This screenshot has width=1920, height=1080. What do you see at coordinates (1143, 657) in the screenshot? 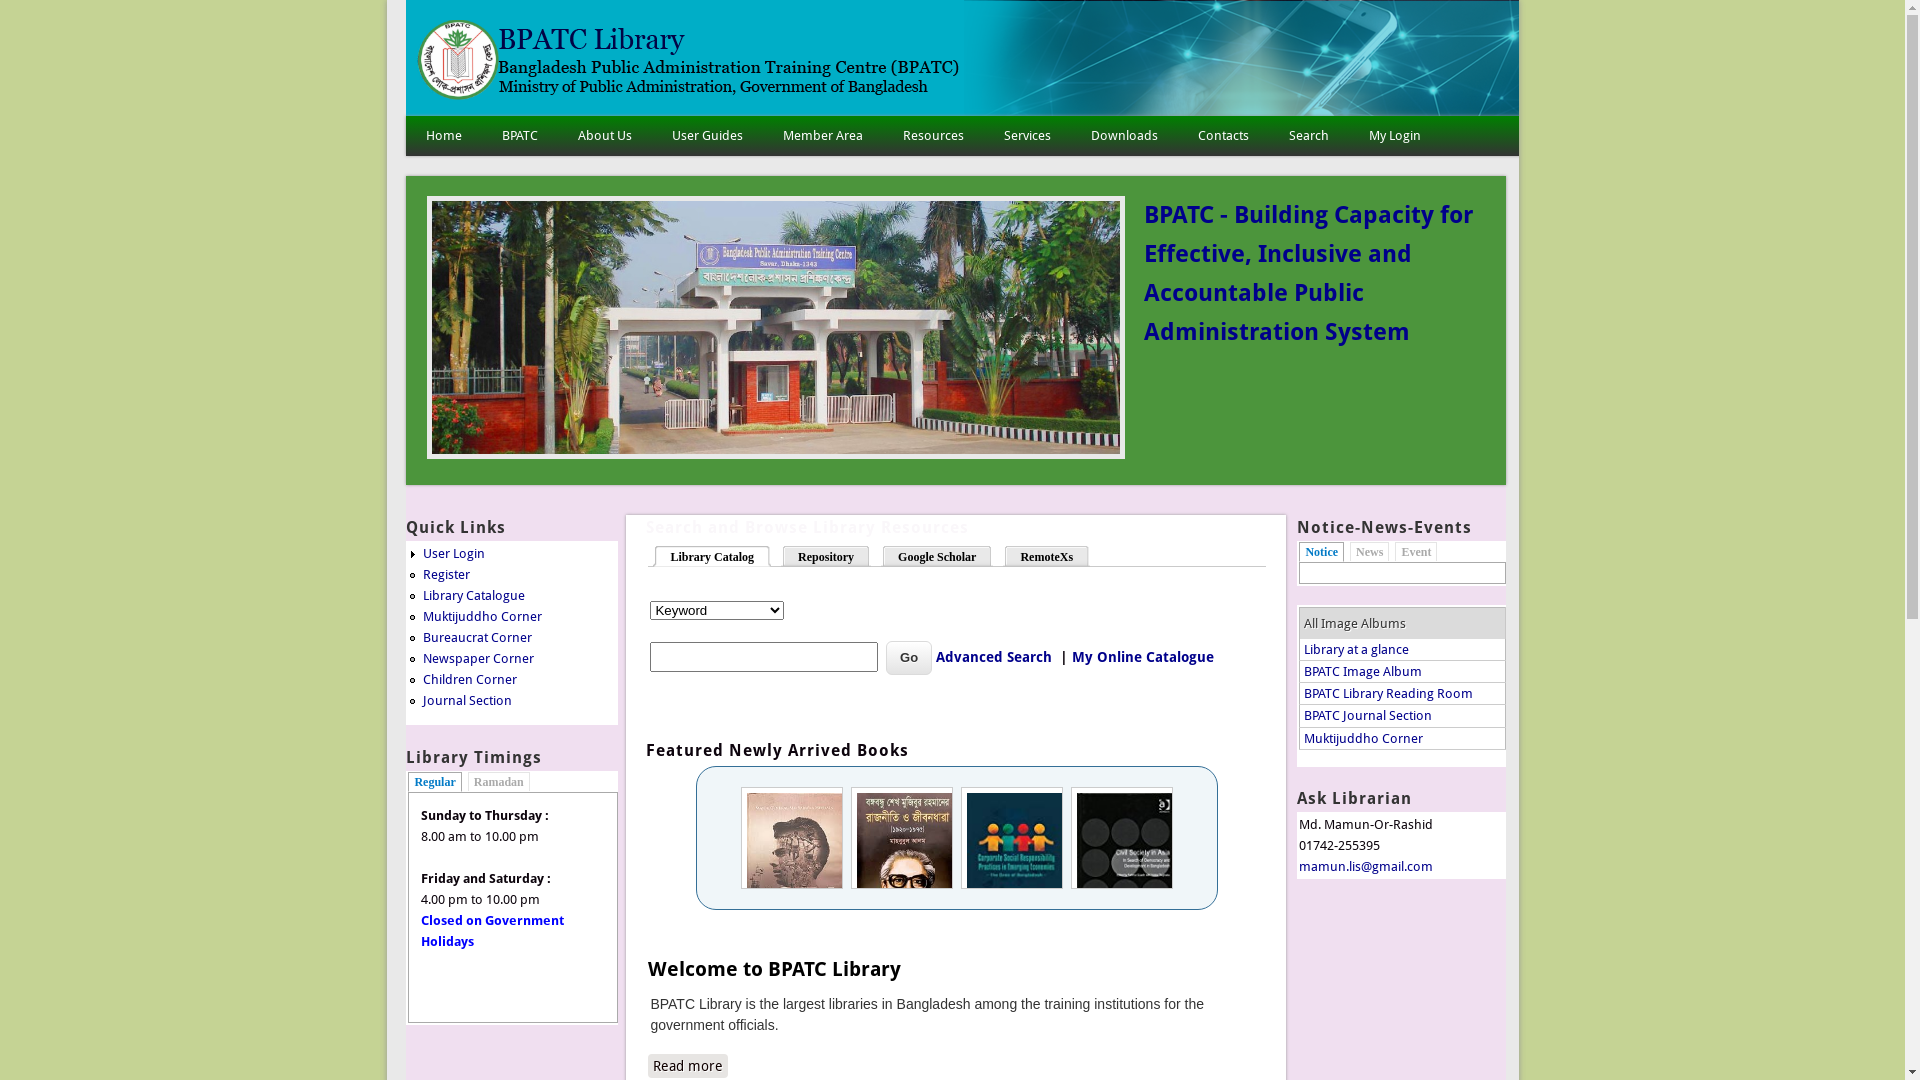
I see `My Online Catalogue` at bounding box center [1143, 657].